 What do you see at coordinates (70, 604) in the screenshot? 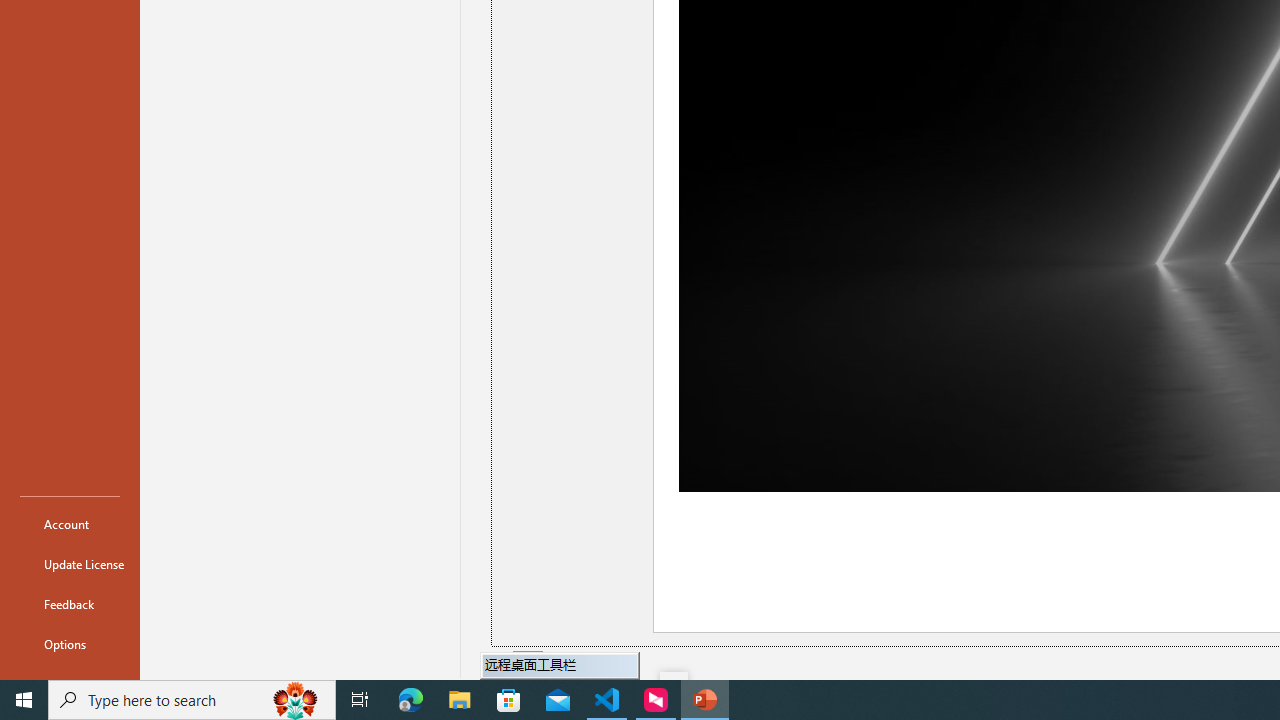
I see `Feedback` at bounding box center [70, 604].